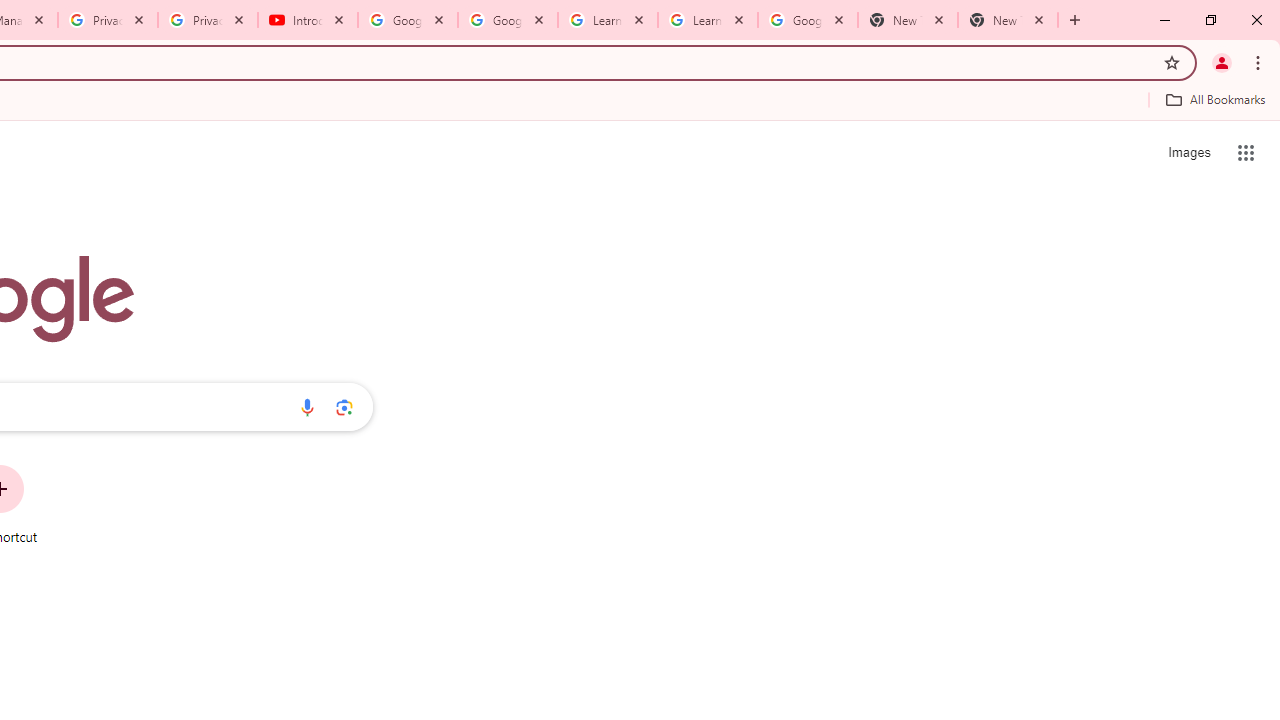 This screenshot has height=720, width=1280. I want to click on Search by voice, so click(307, 407).